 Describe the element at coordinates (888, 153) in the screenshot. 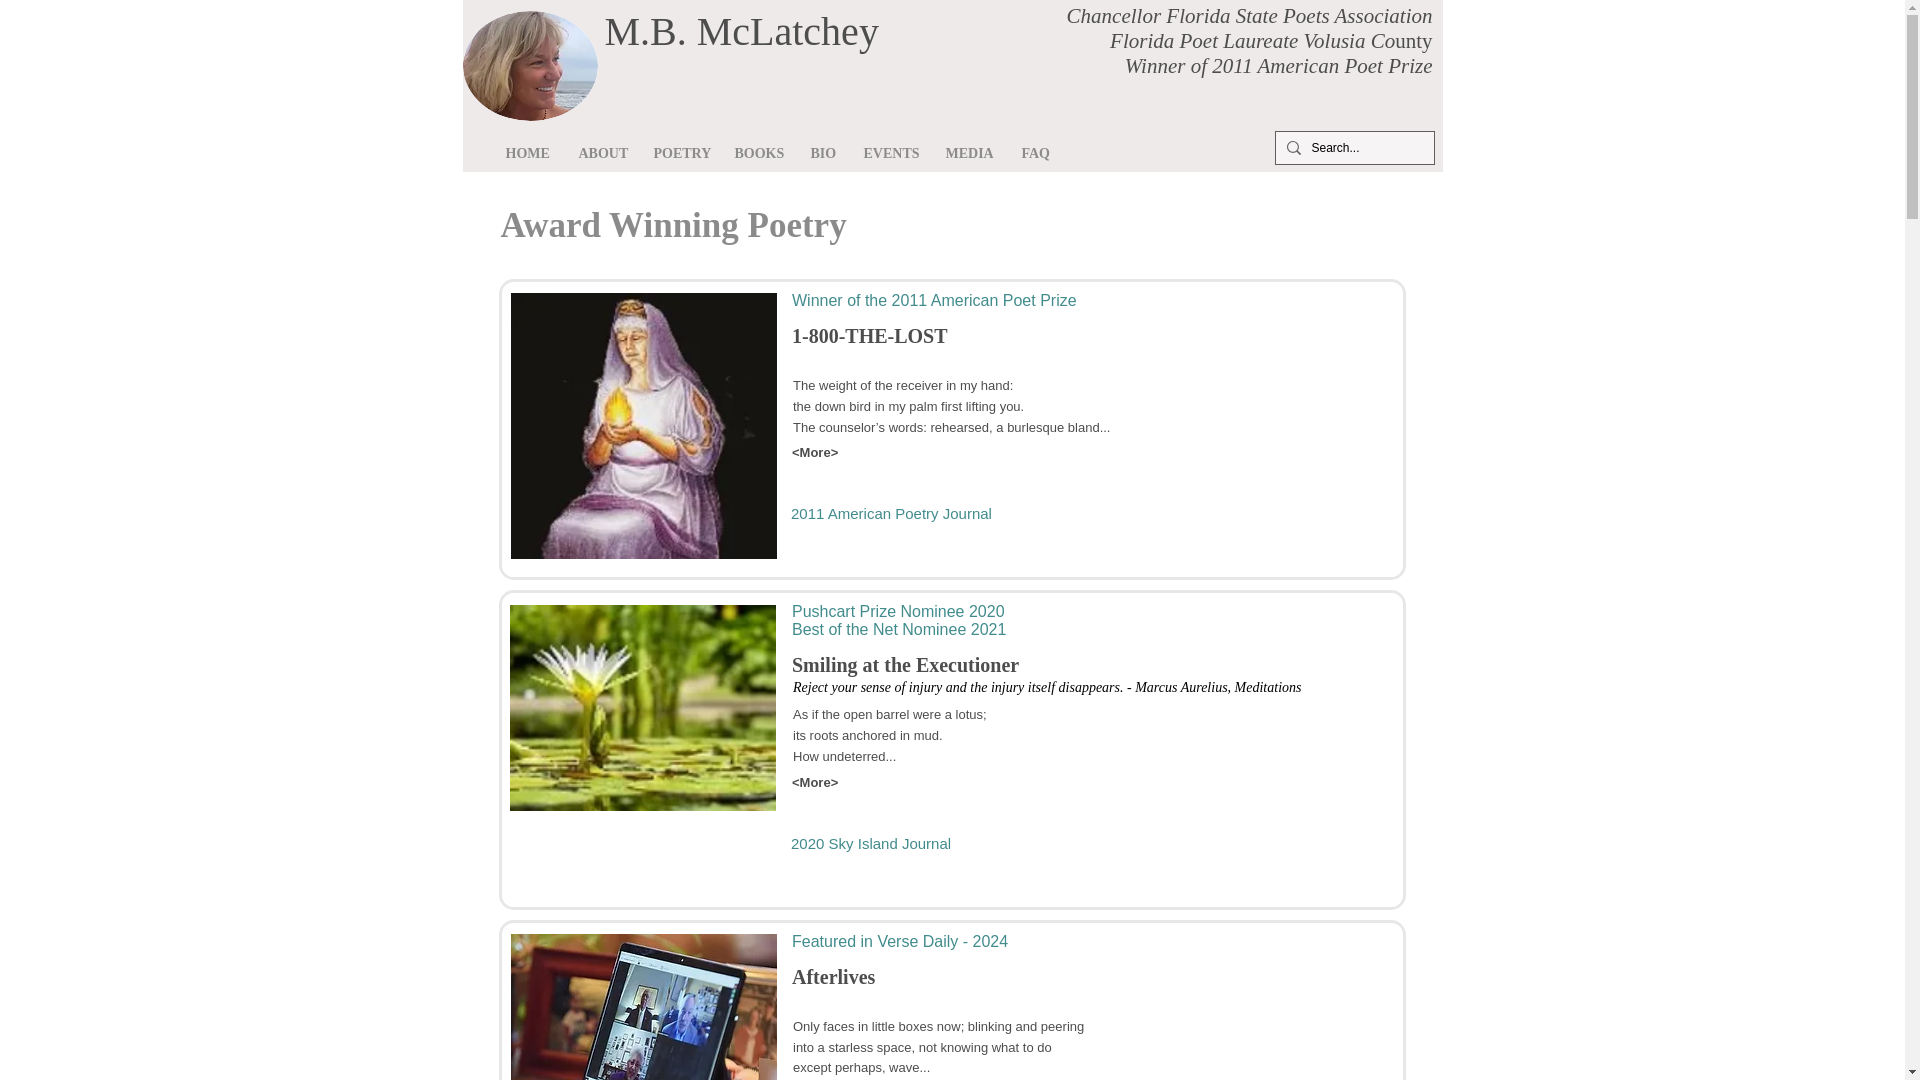

I see `EVENTS` at that location.